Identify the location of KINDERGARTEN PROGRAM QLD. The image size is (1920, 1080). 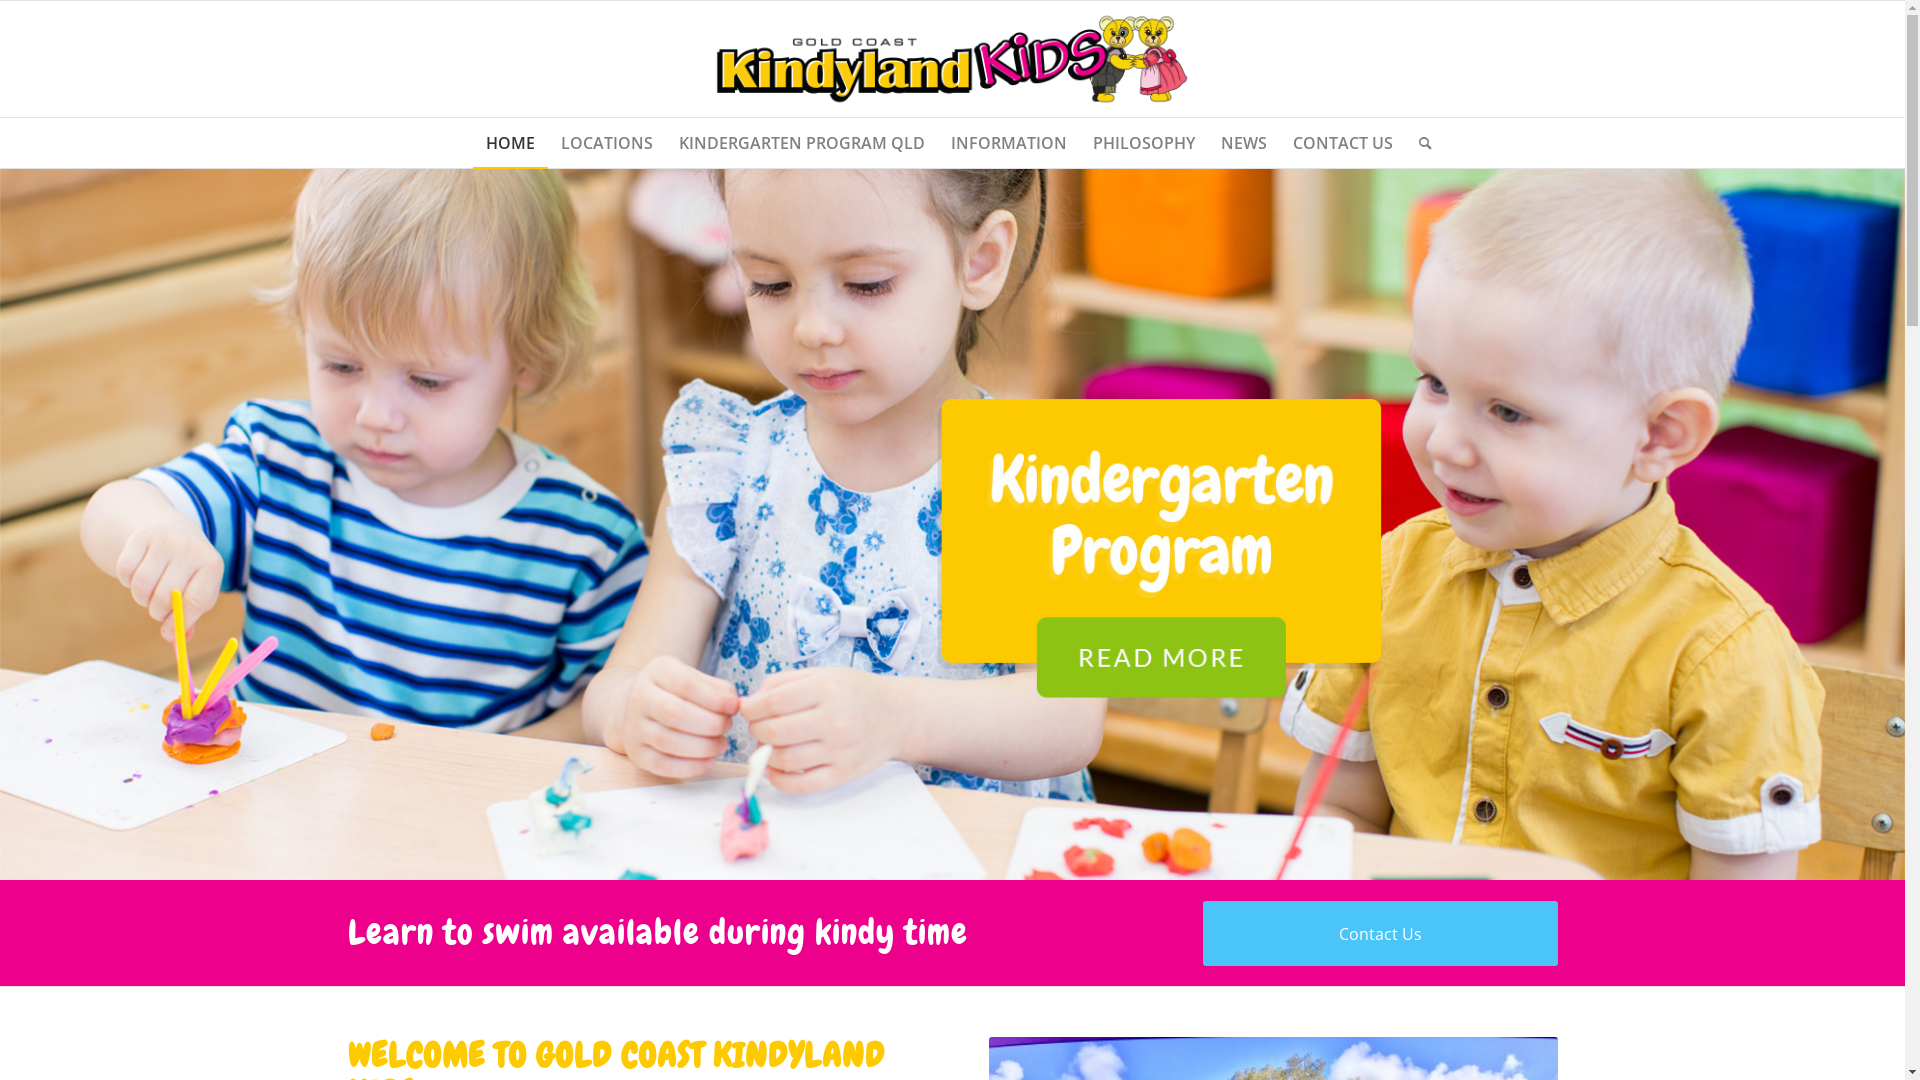
(802, 143).